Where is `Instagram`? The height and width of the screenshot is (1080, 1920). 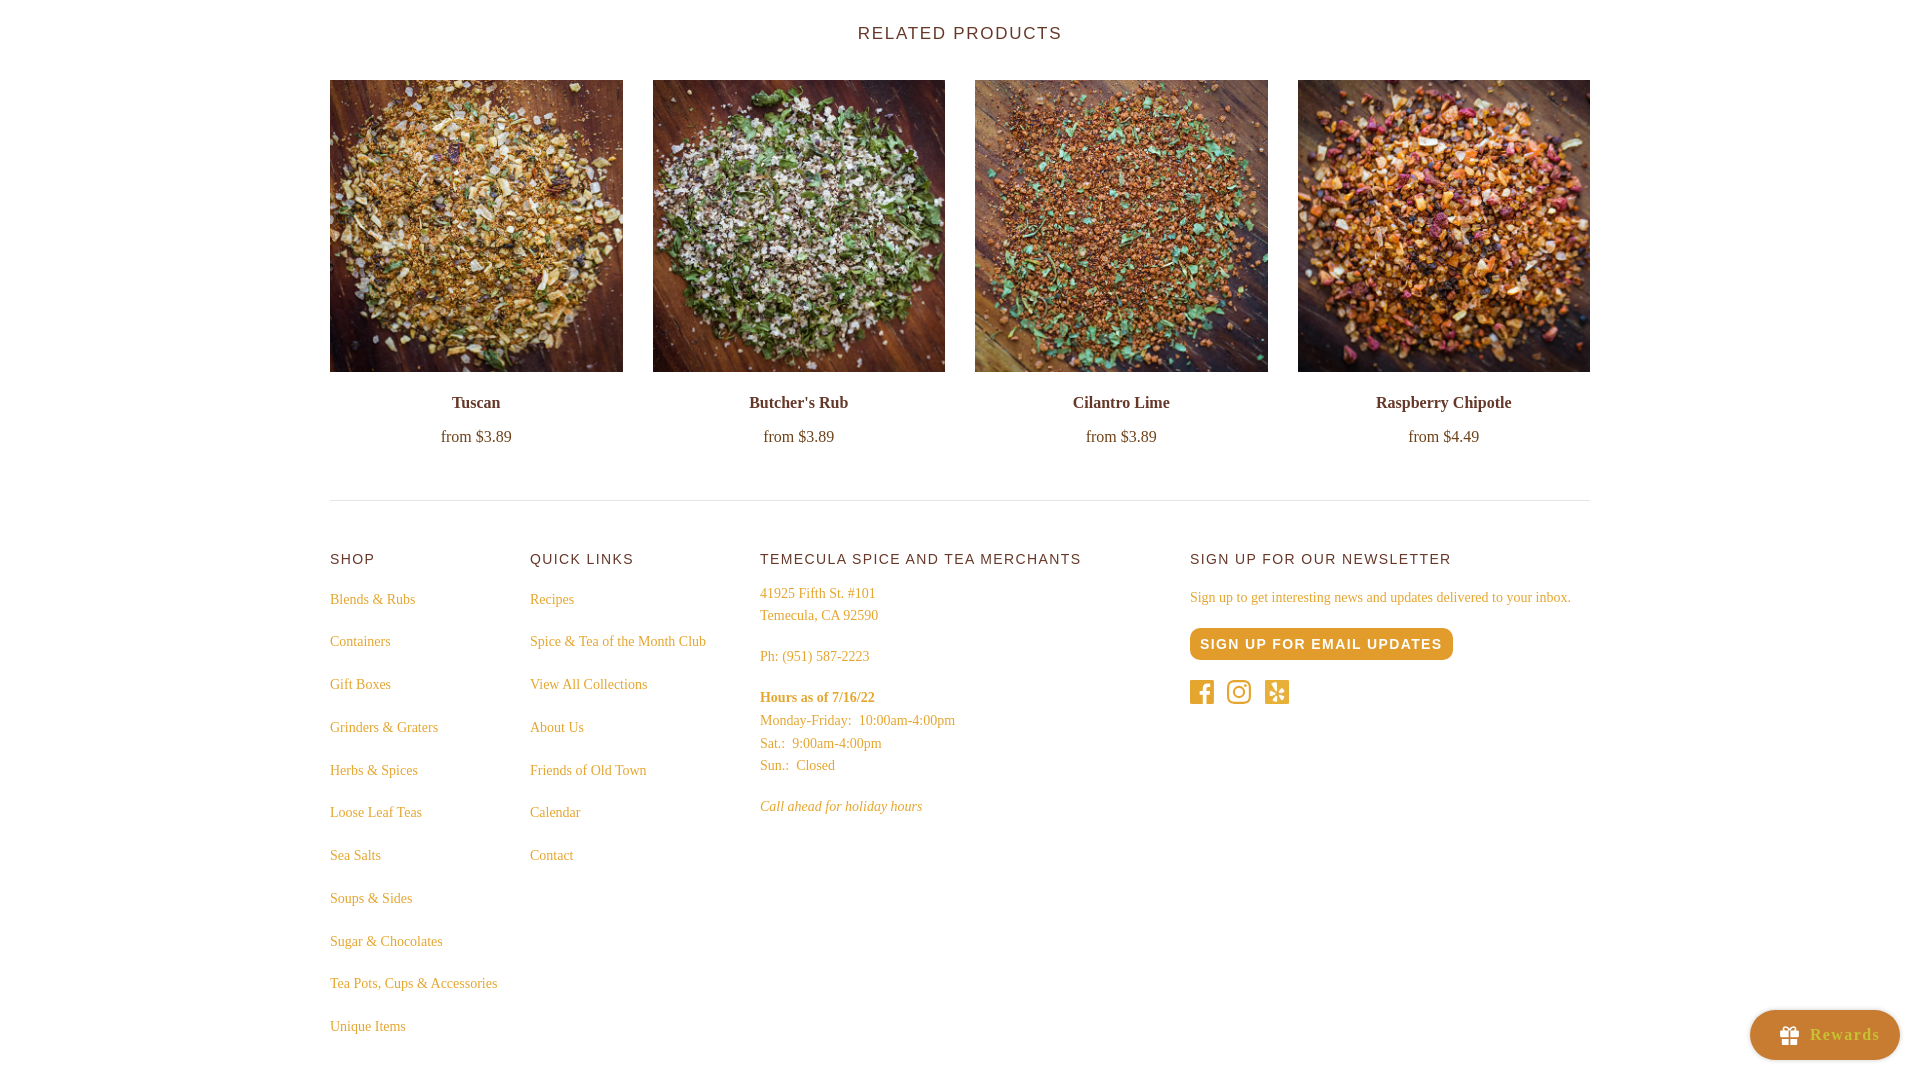 Instagram is located at coordinates (1238, 692).